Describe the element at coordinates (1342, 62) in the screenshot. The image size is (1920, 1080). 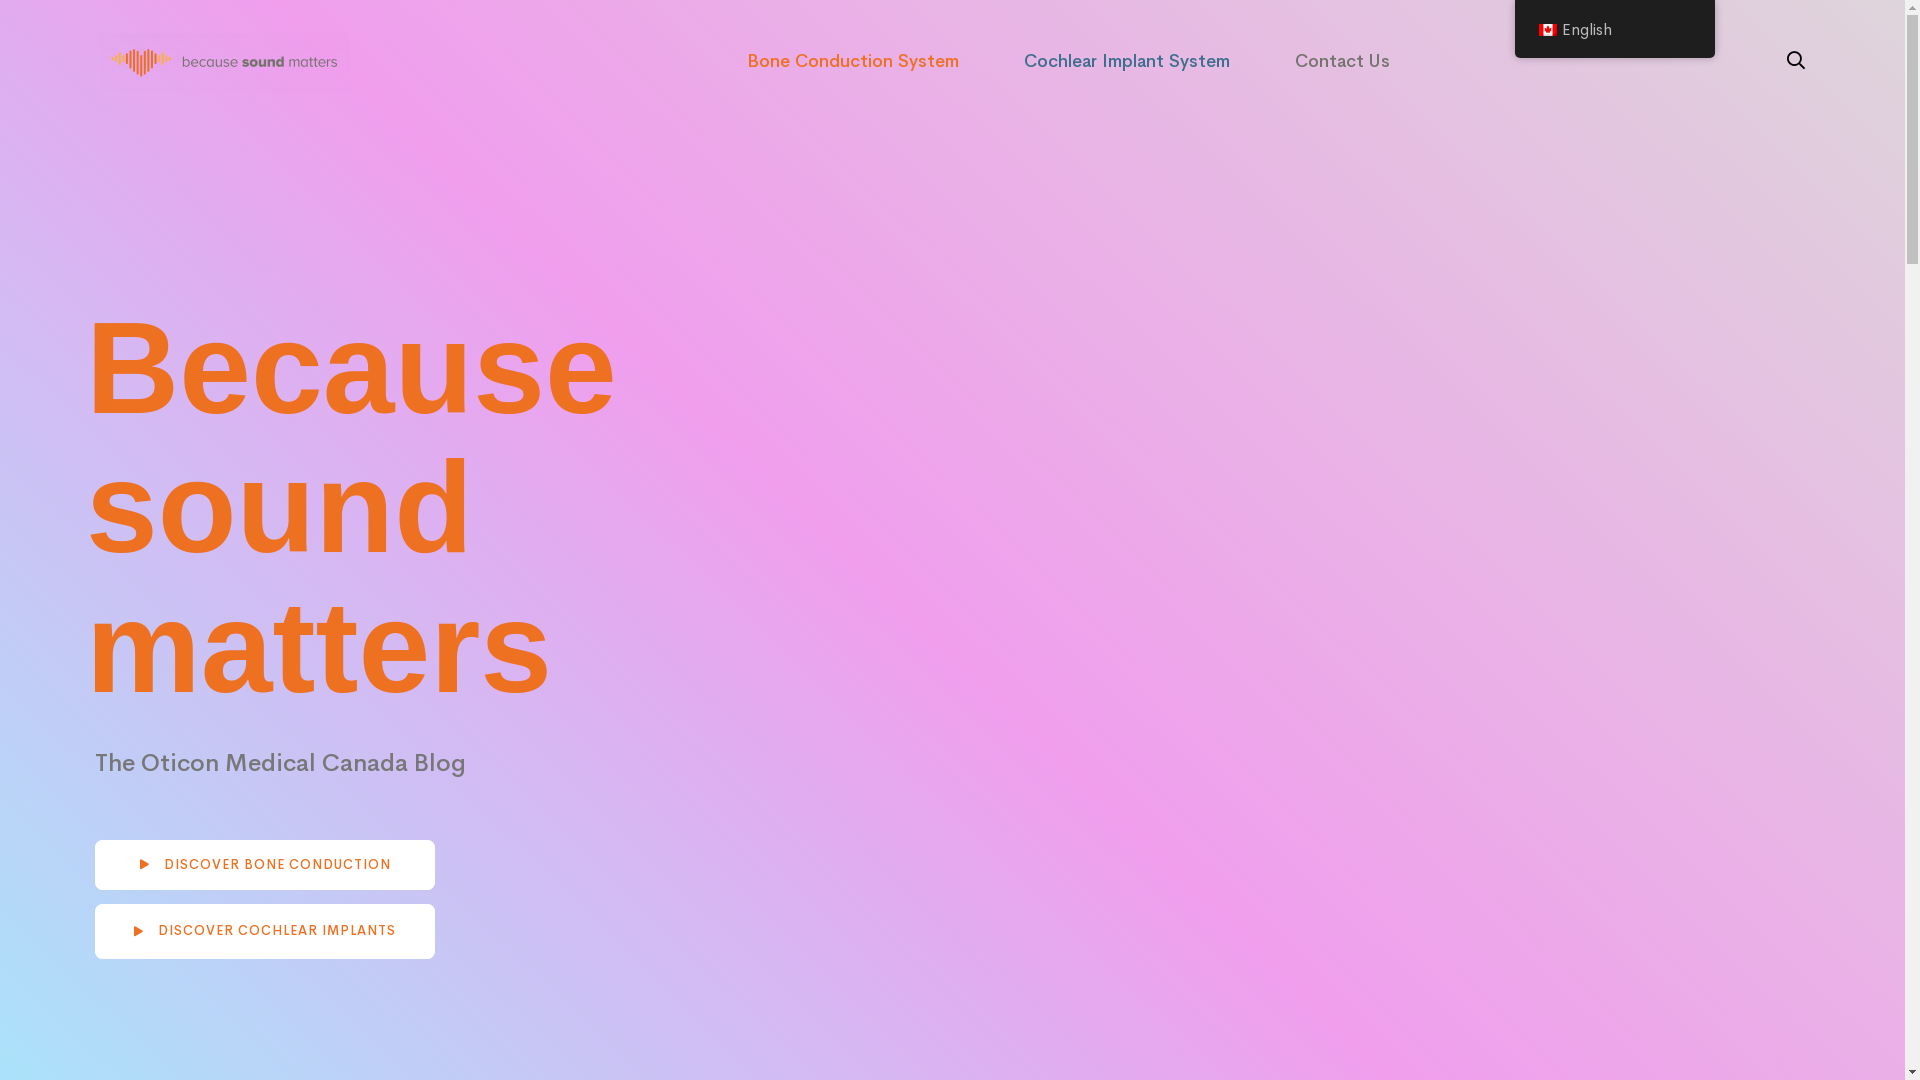
I see `Contact Us` at that location.